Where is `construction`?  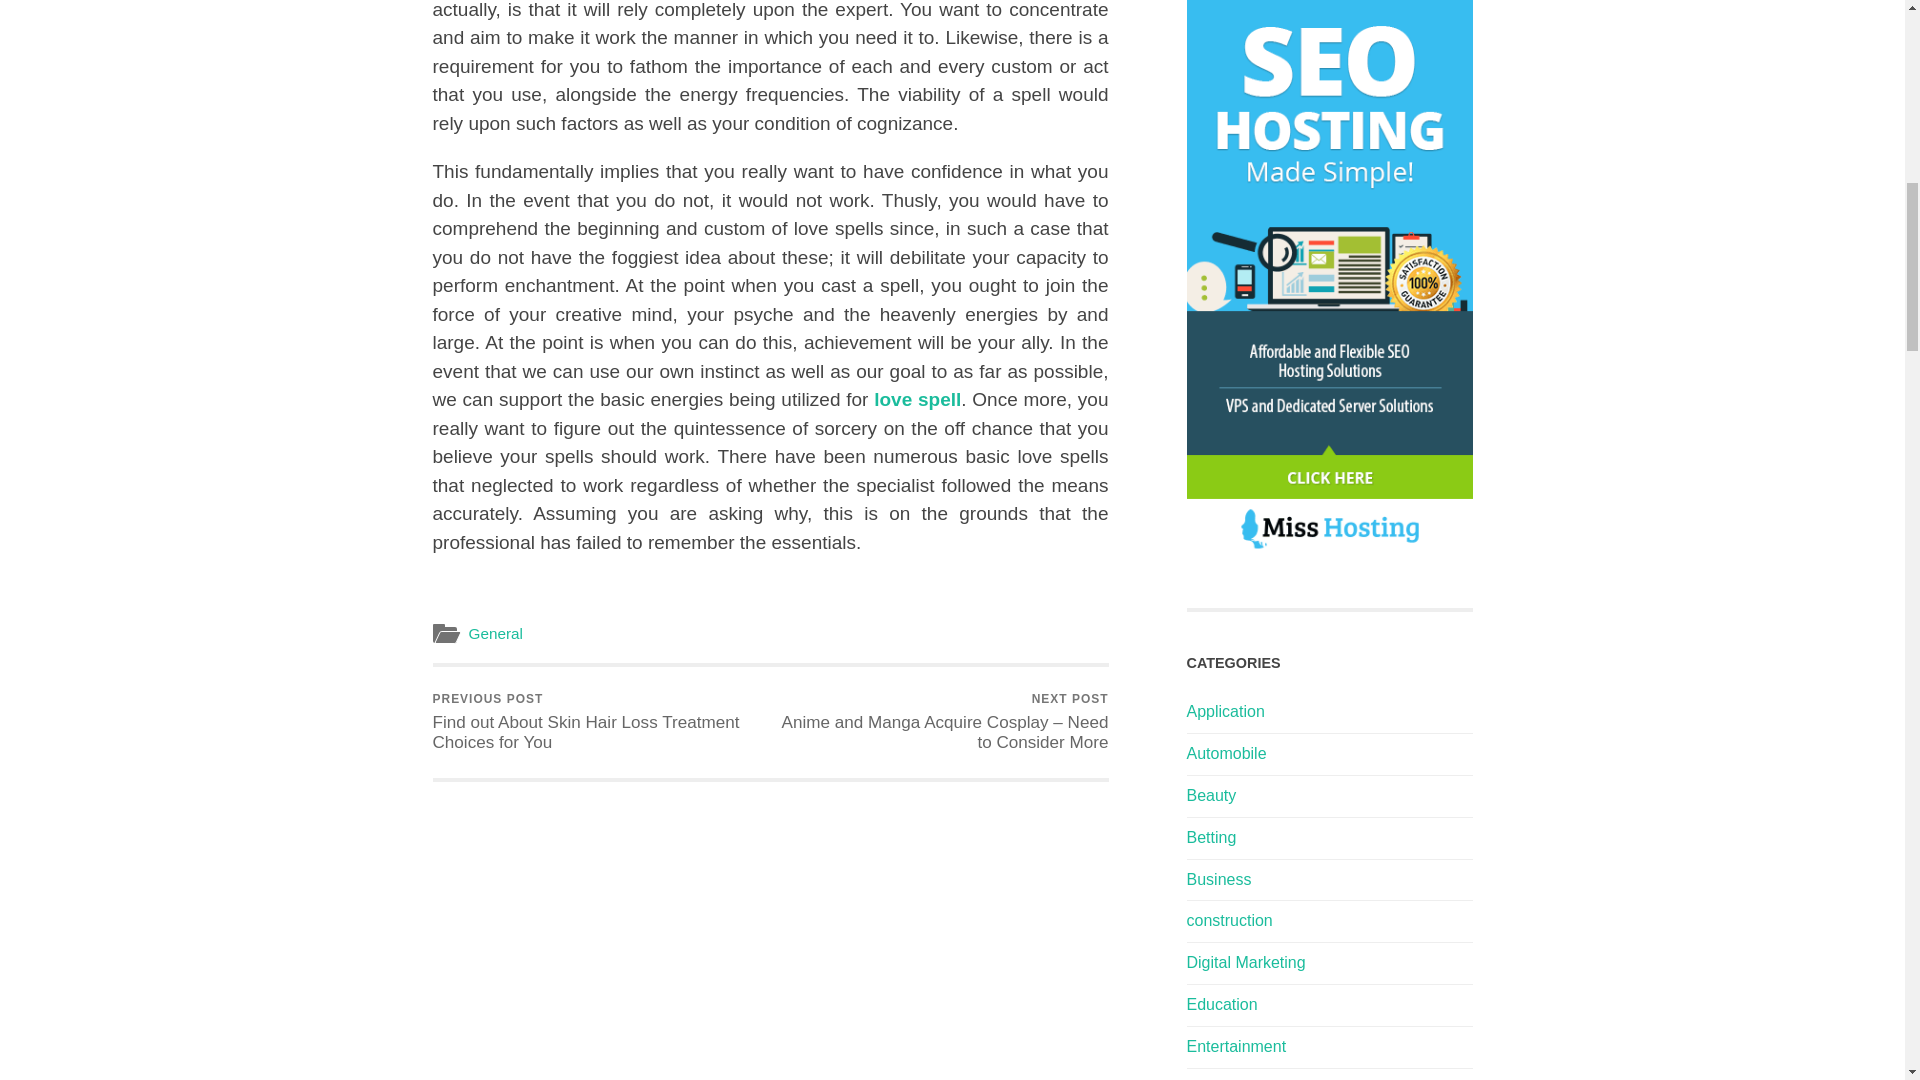
construction is located at coordinates (1228, 920).